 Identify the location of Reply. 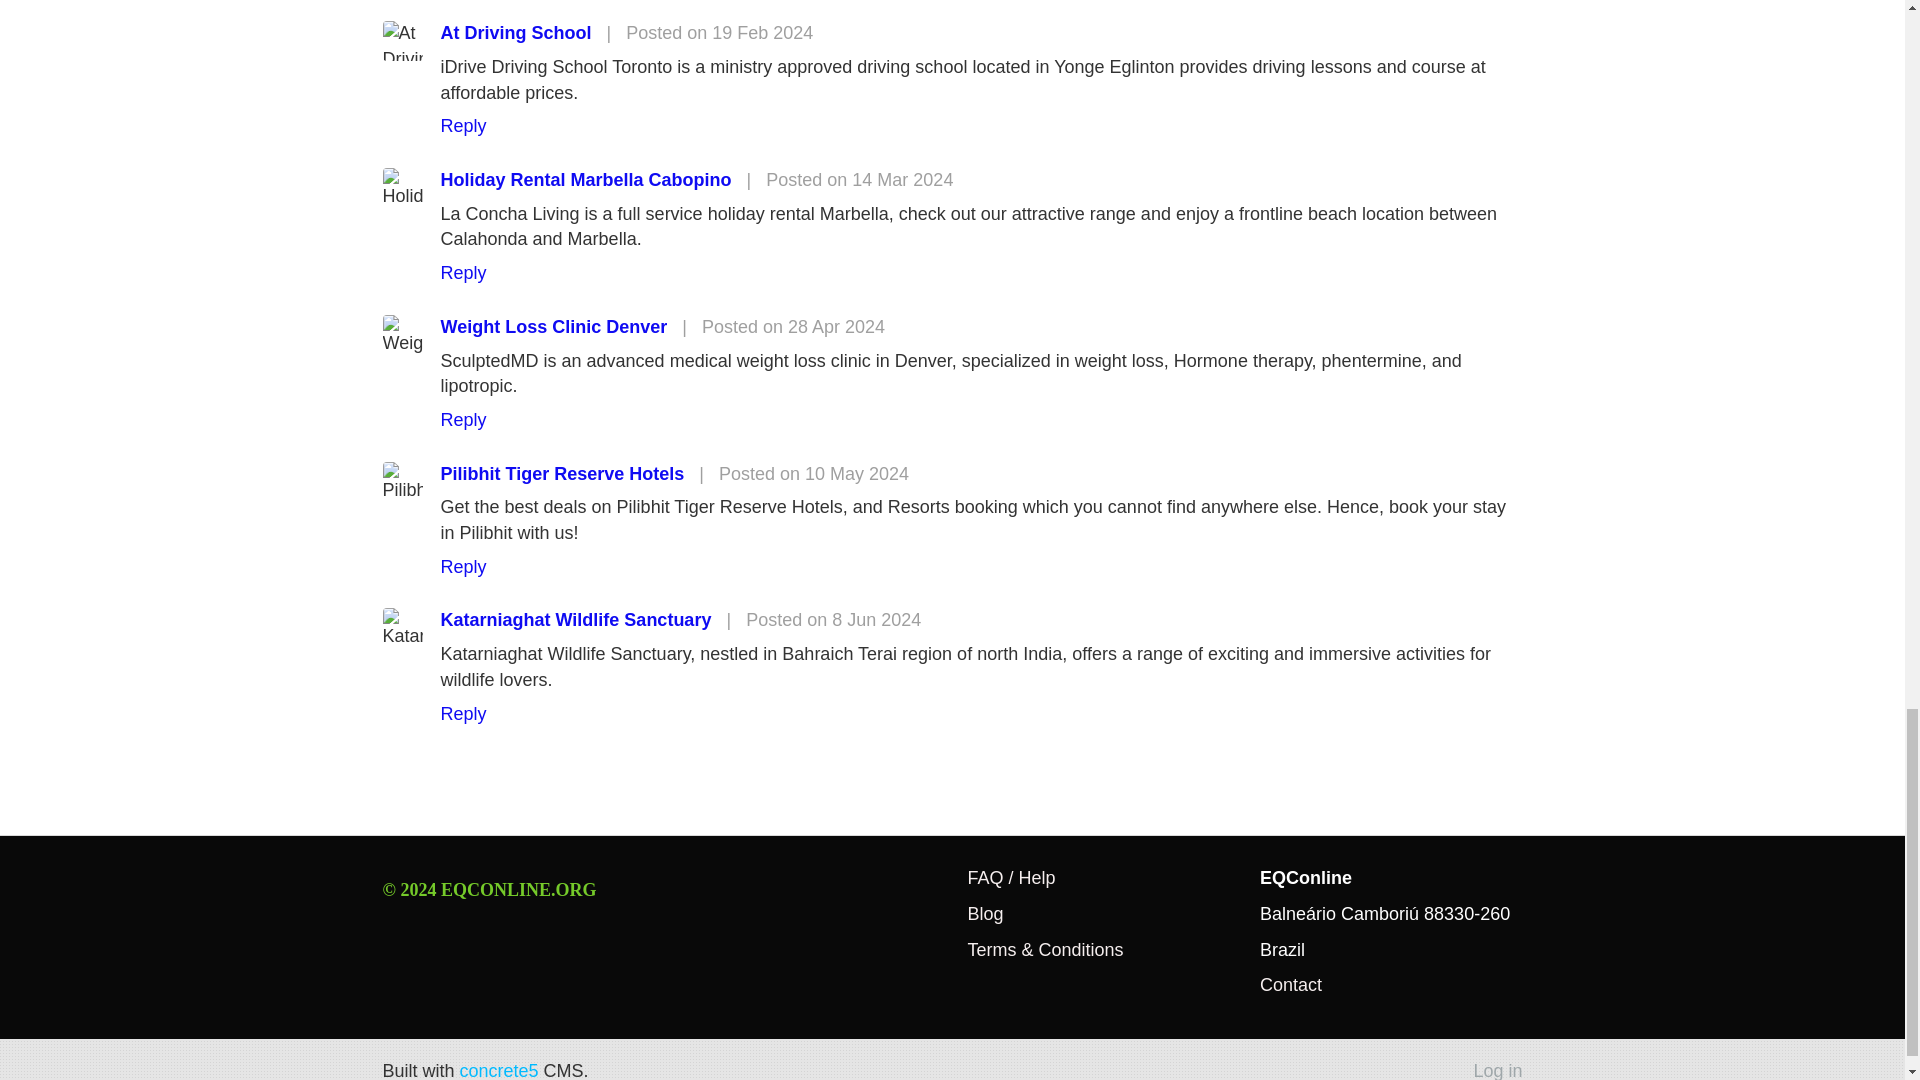
(462, 1).